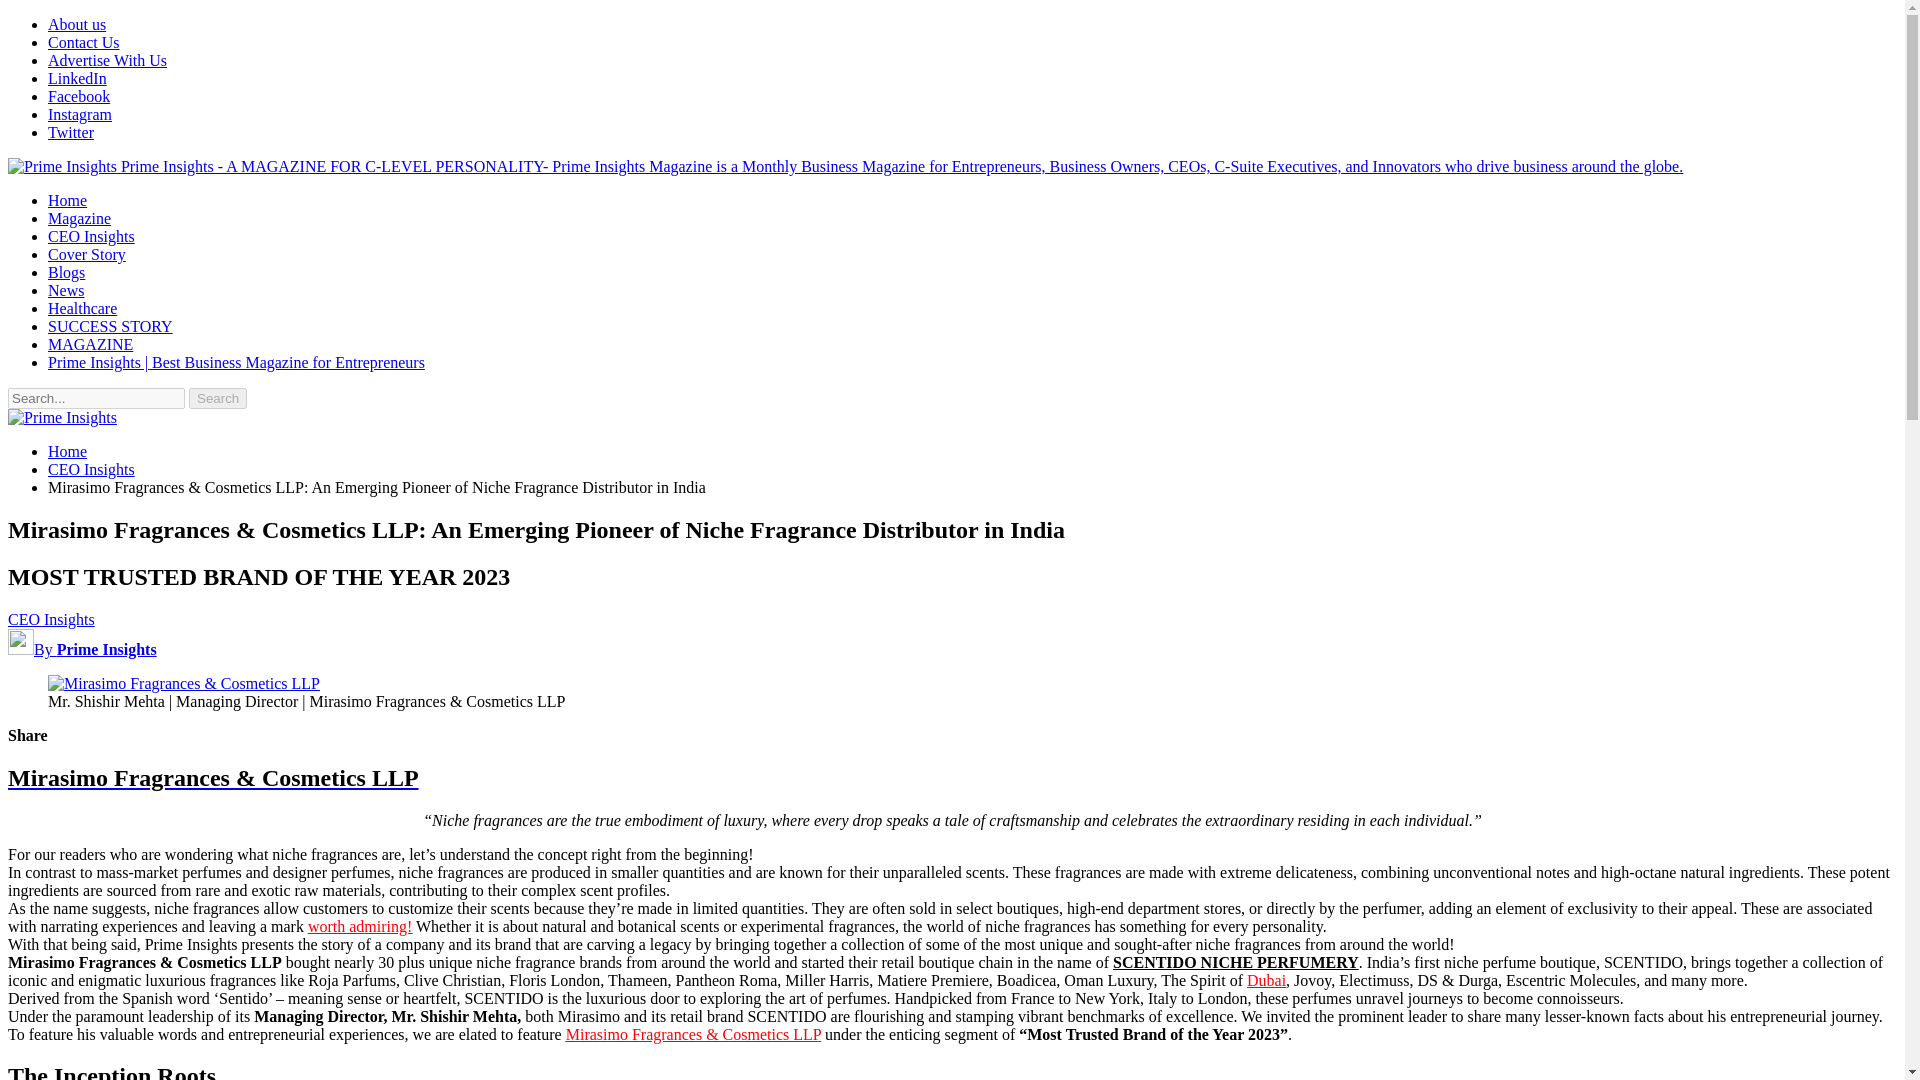 The height and width of the screenshot is (1080, 1920). Describe the element at coordinates (80, 218) in the screenshot. I see `Magazine` at that location.